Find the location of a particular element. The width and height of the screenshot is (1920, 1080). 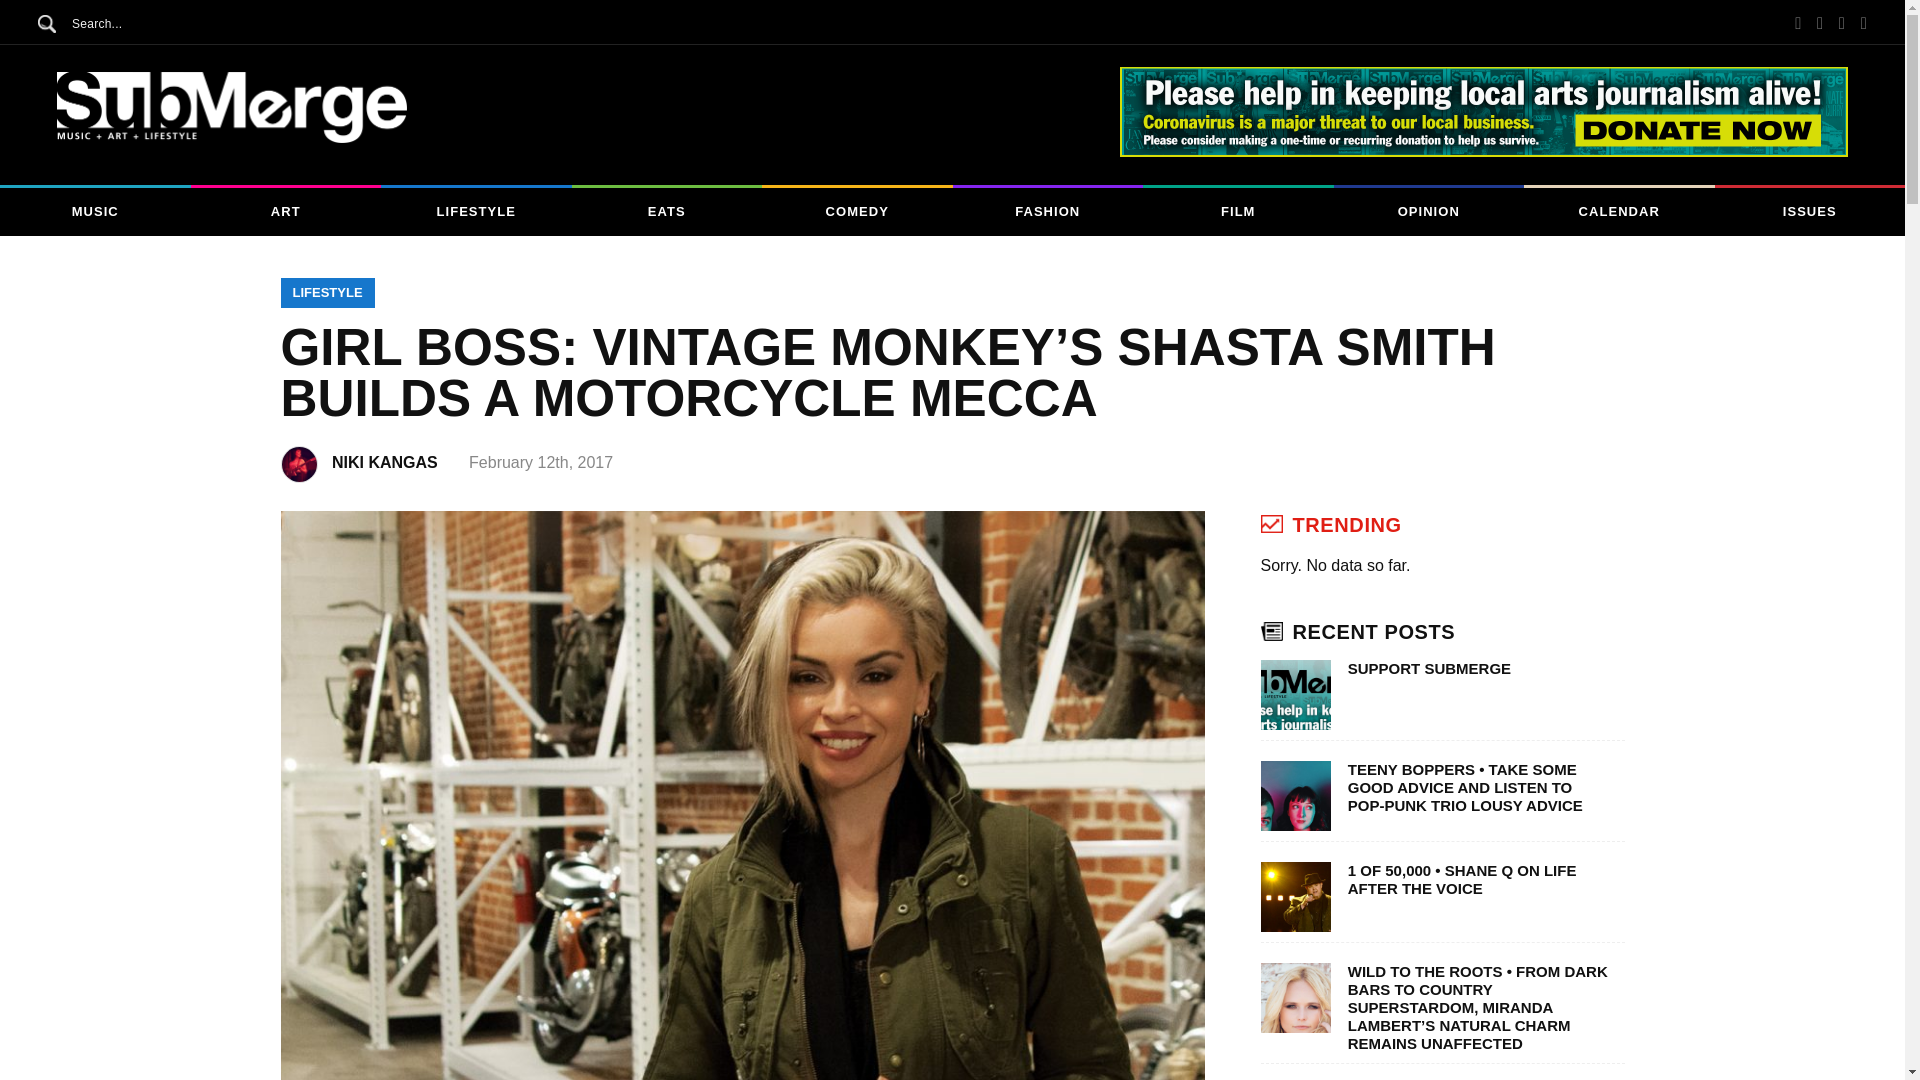

FASHION is located at coordinates (1047, 212).